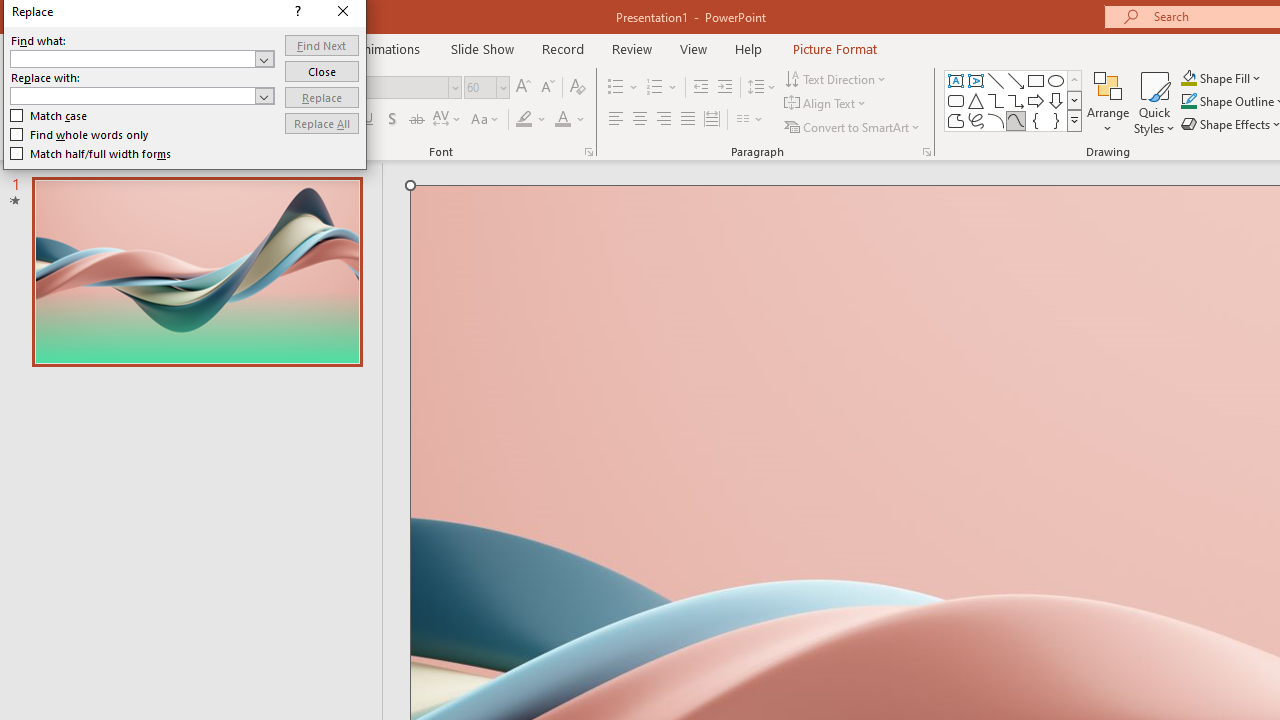 Image resolution: width=1280 pixels, height=720 pixels. I want to click on Row up, so click(1074, 80).